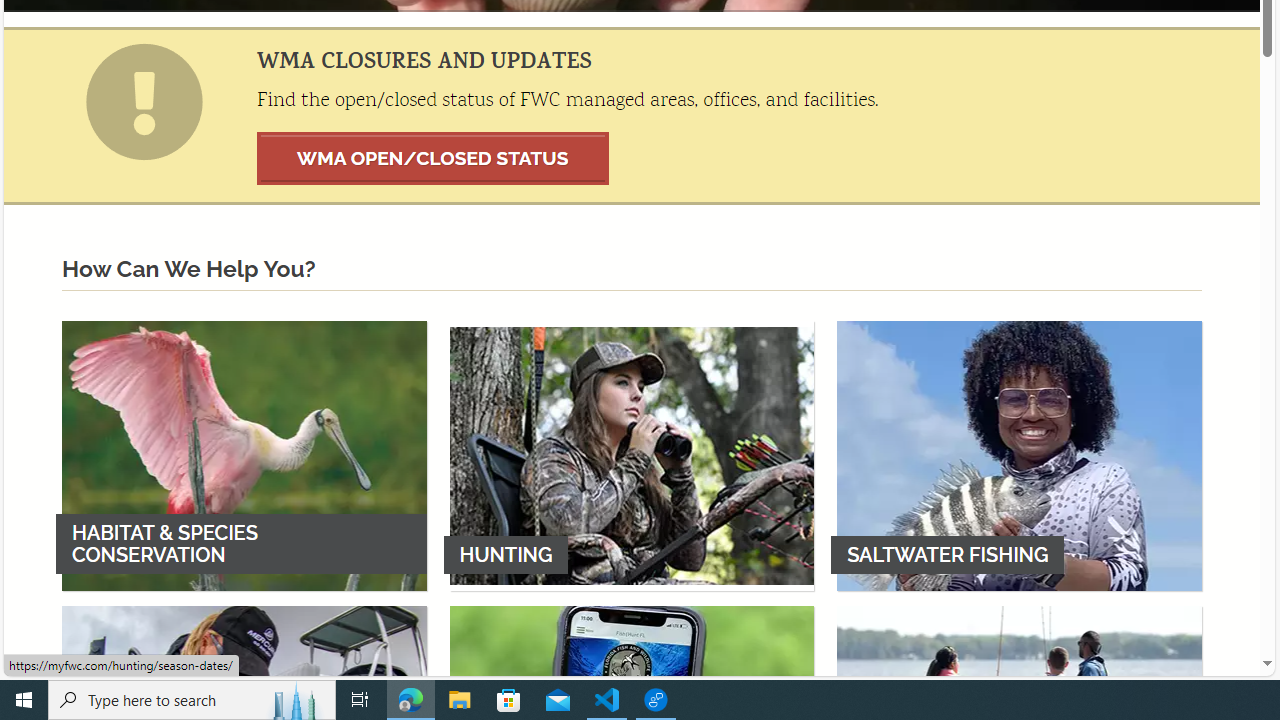 The width and height of the screenshot is (1280, 720). What do you see at coordinates (433, 158) in the screenshot?
I see `WMA OPEN/CLOSED STATUS` at bounding box center [433, 158].